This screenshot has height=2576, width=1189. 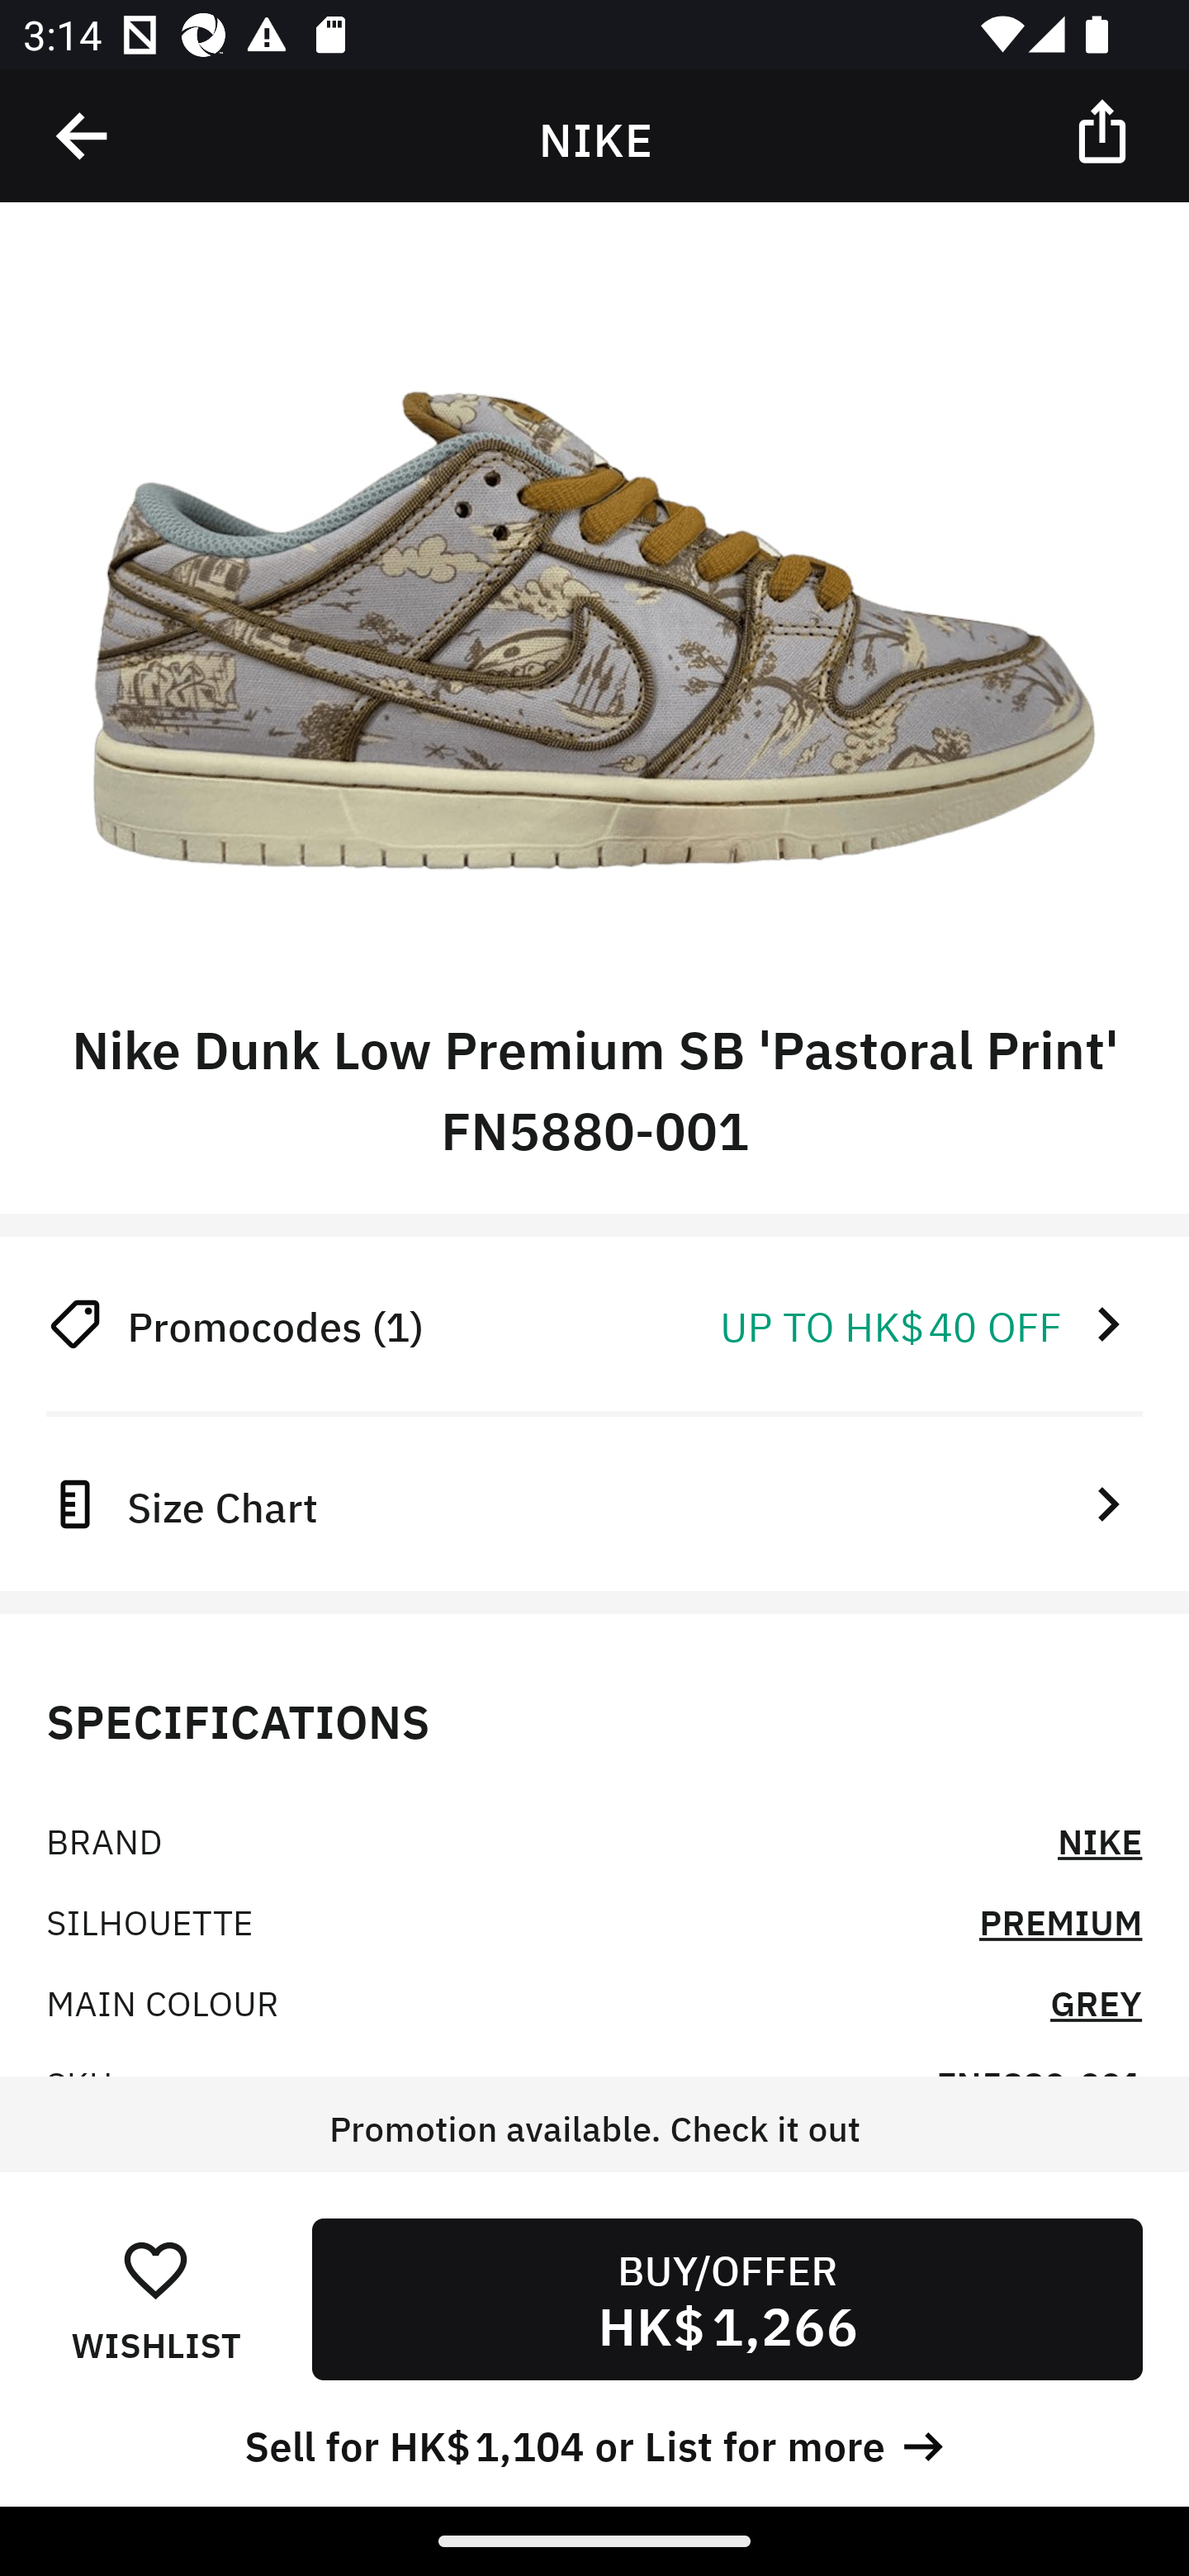 I want to click on NIKE, so click(x=1100, y=1840).